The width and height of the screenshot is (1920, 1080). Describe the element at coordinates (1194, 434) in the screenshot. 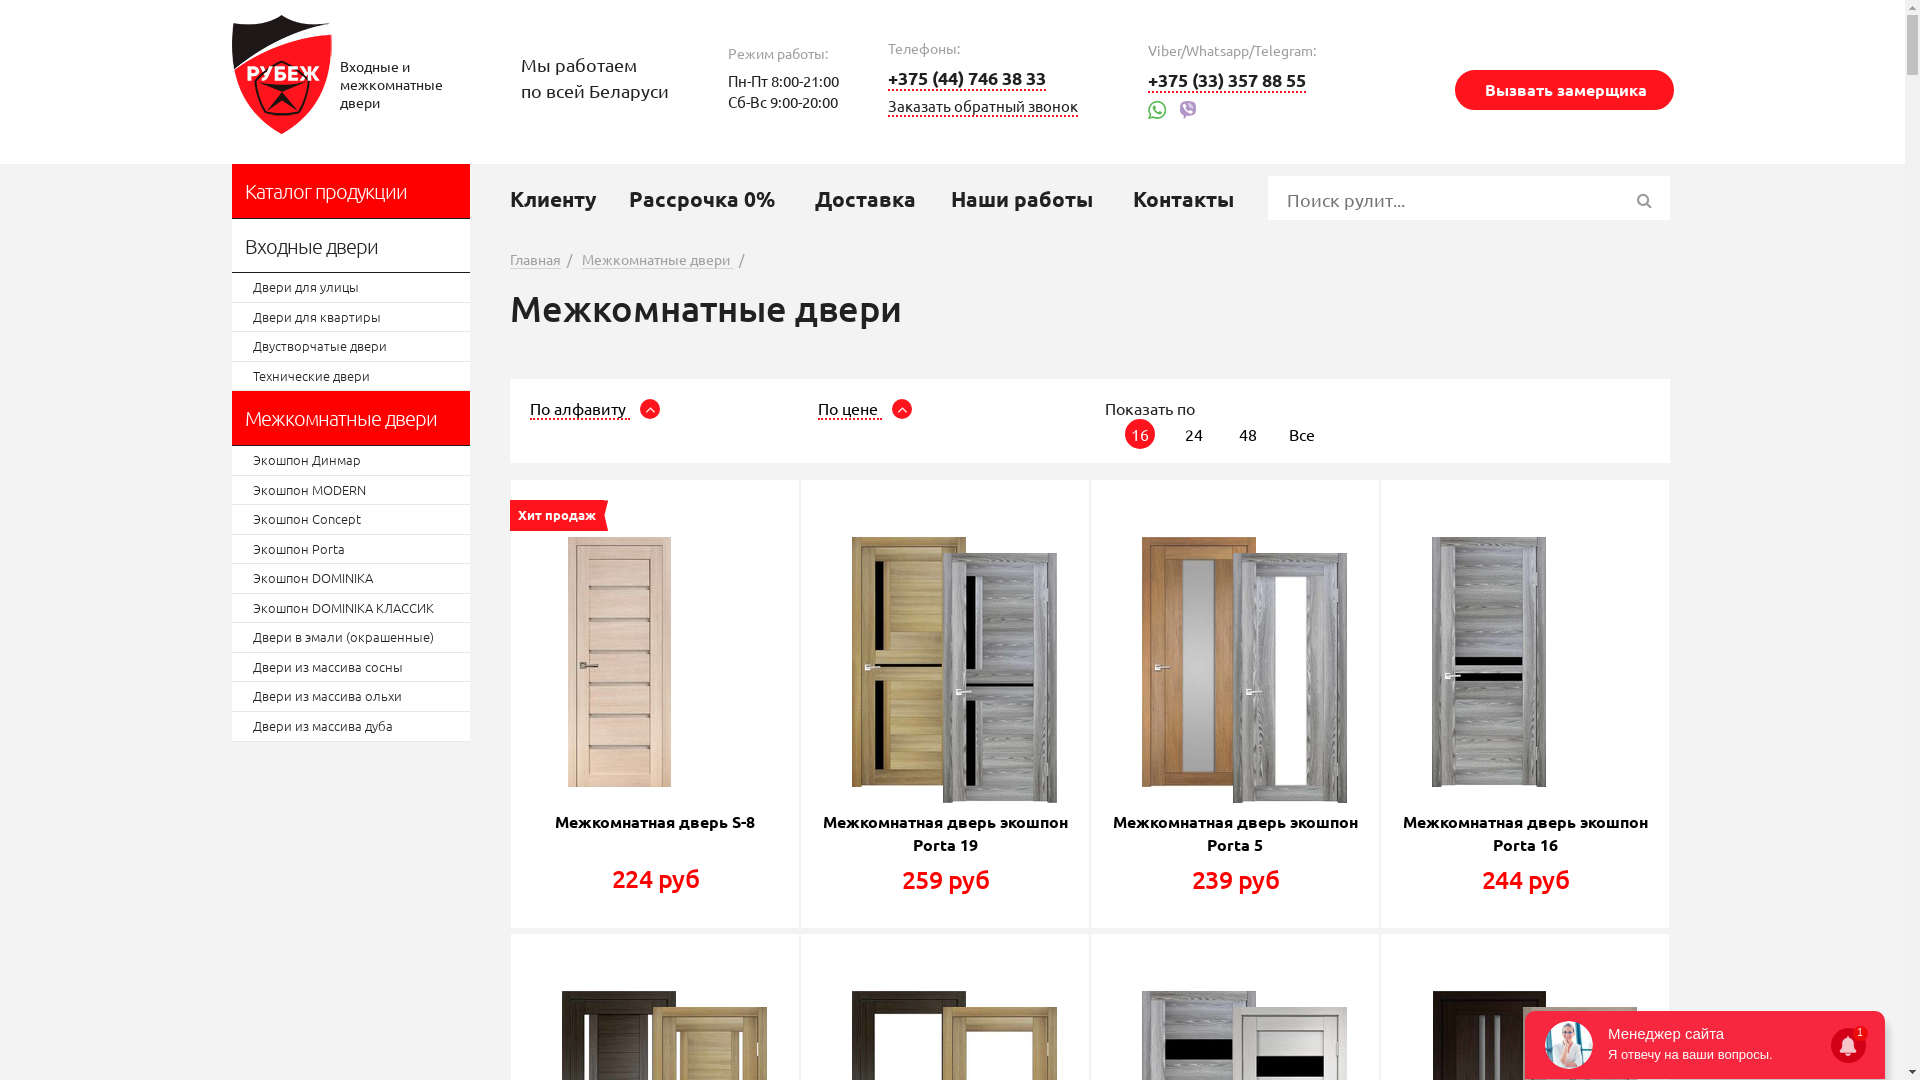

I see `24` at that location.